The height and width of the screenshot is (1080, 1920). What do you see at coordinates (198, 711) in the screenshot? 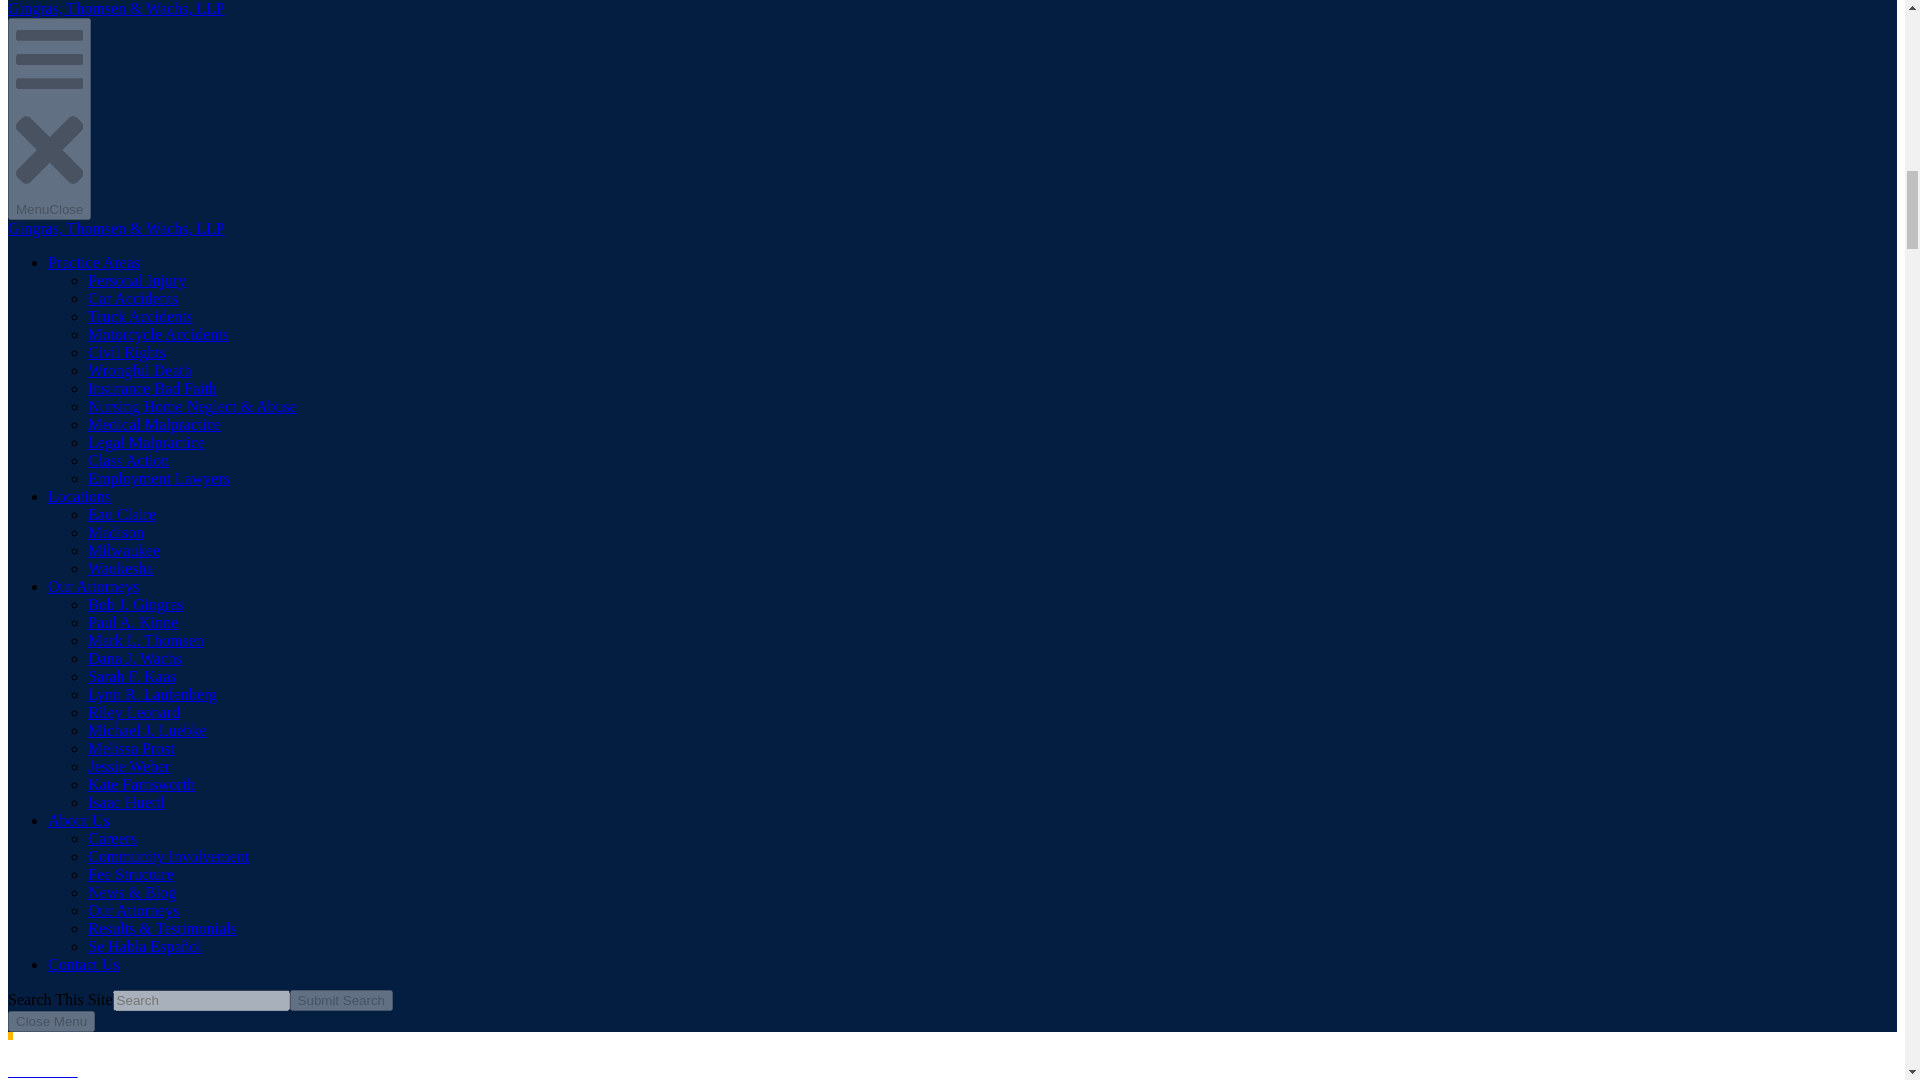
I see `SuperLawyers` at bounding box center [198, 711].